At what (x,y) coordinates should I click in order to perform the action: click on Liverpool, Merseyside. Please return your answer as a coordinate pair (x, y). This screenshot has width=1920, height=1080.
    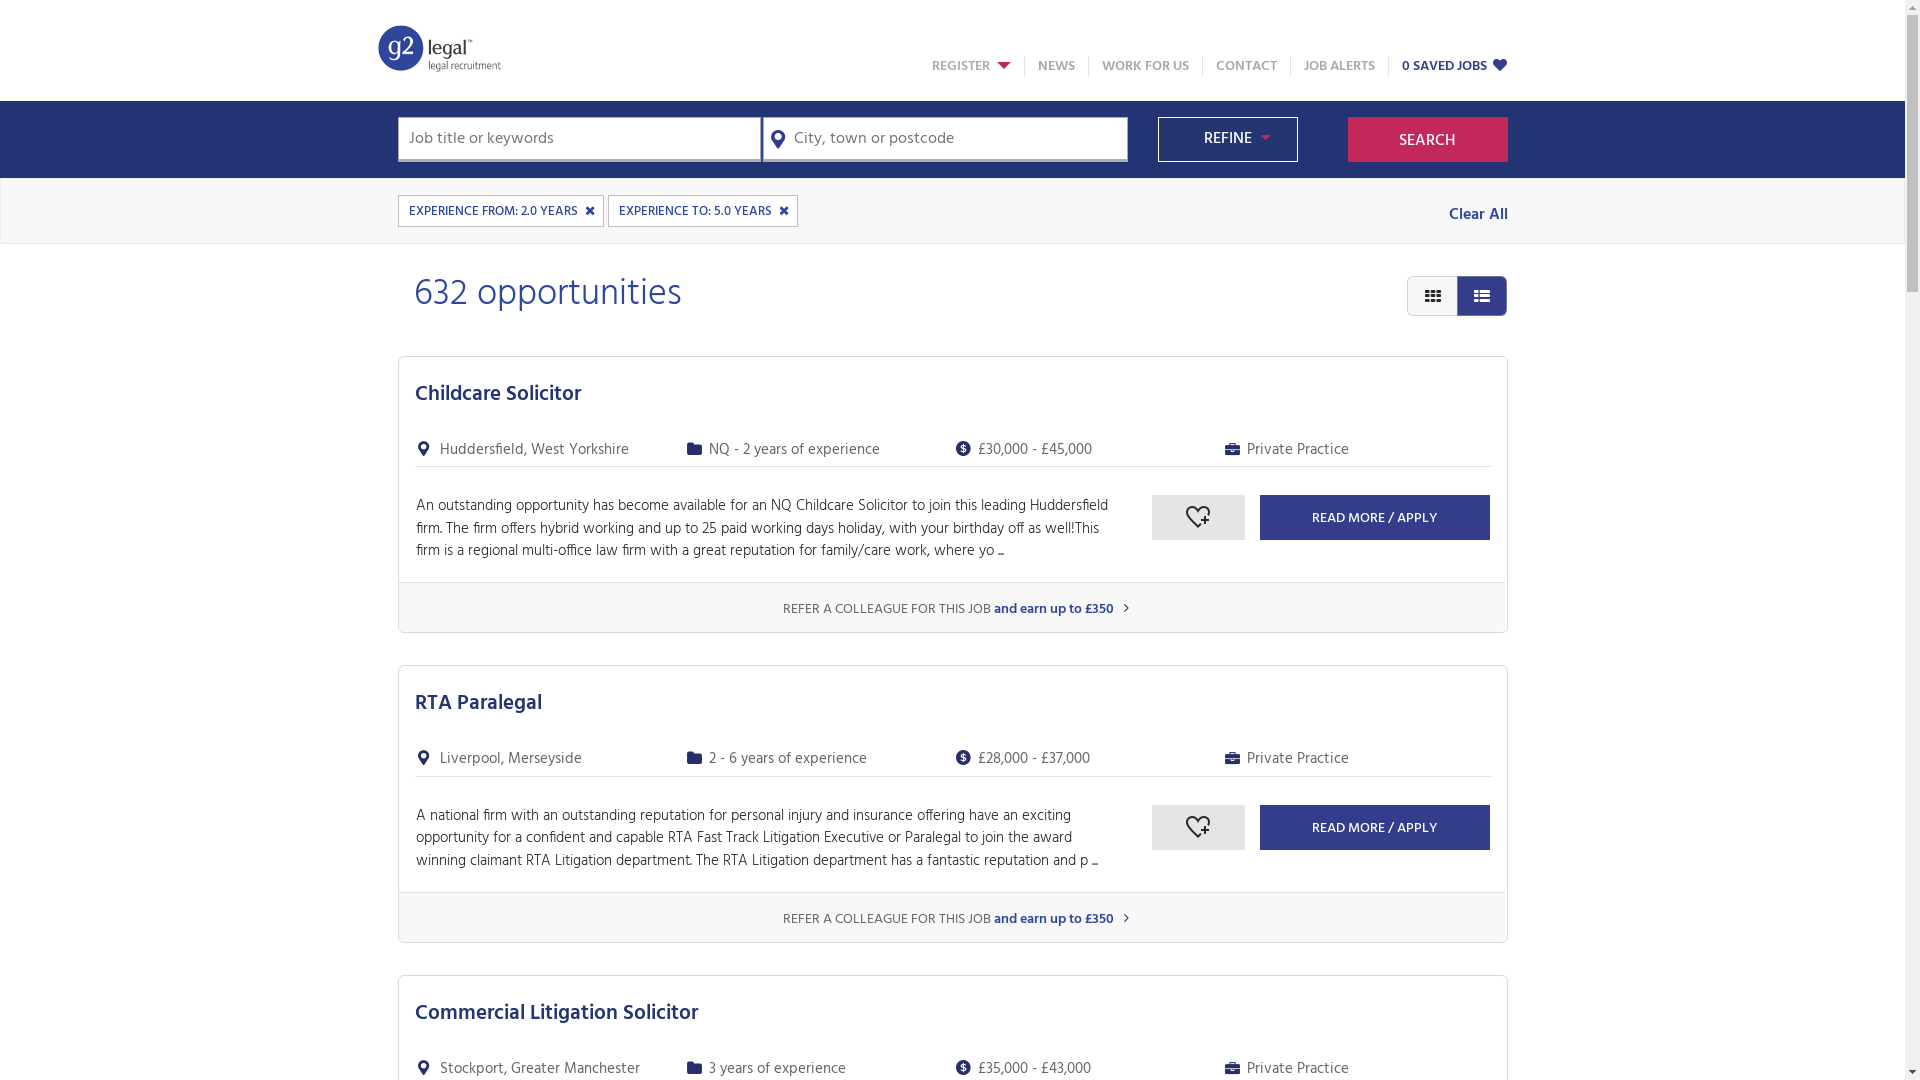
    Looking at the image, I should click on (511, 759).